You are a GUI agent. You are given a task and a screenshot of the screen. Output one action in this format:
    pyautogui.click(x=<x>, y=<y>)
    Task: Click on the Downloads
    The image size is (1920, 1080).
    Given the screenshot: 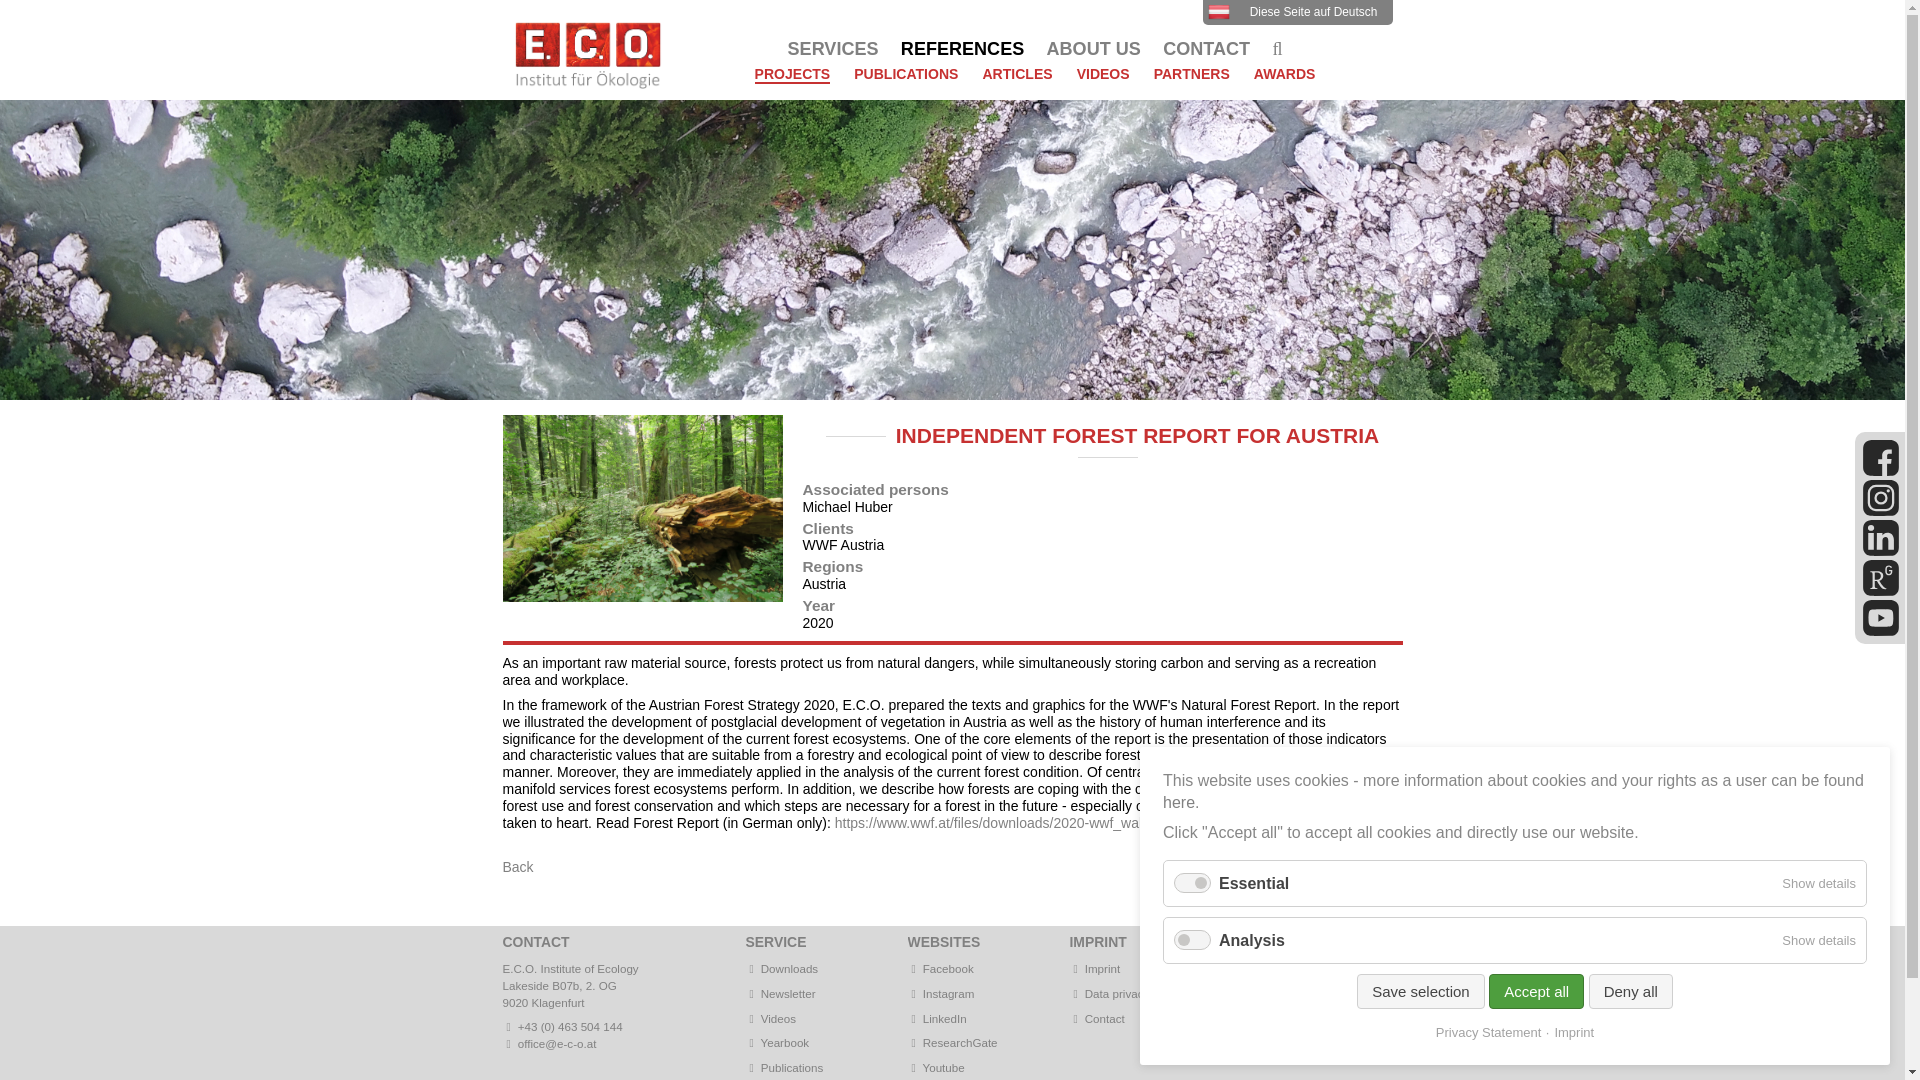 What is the action you would take?
    pyautogui.click(x=782, y=968)
    